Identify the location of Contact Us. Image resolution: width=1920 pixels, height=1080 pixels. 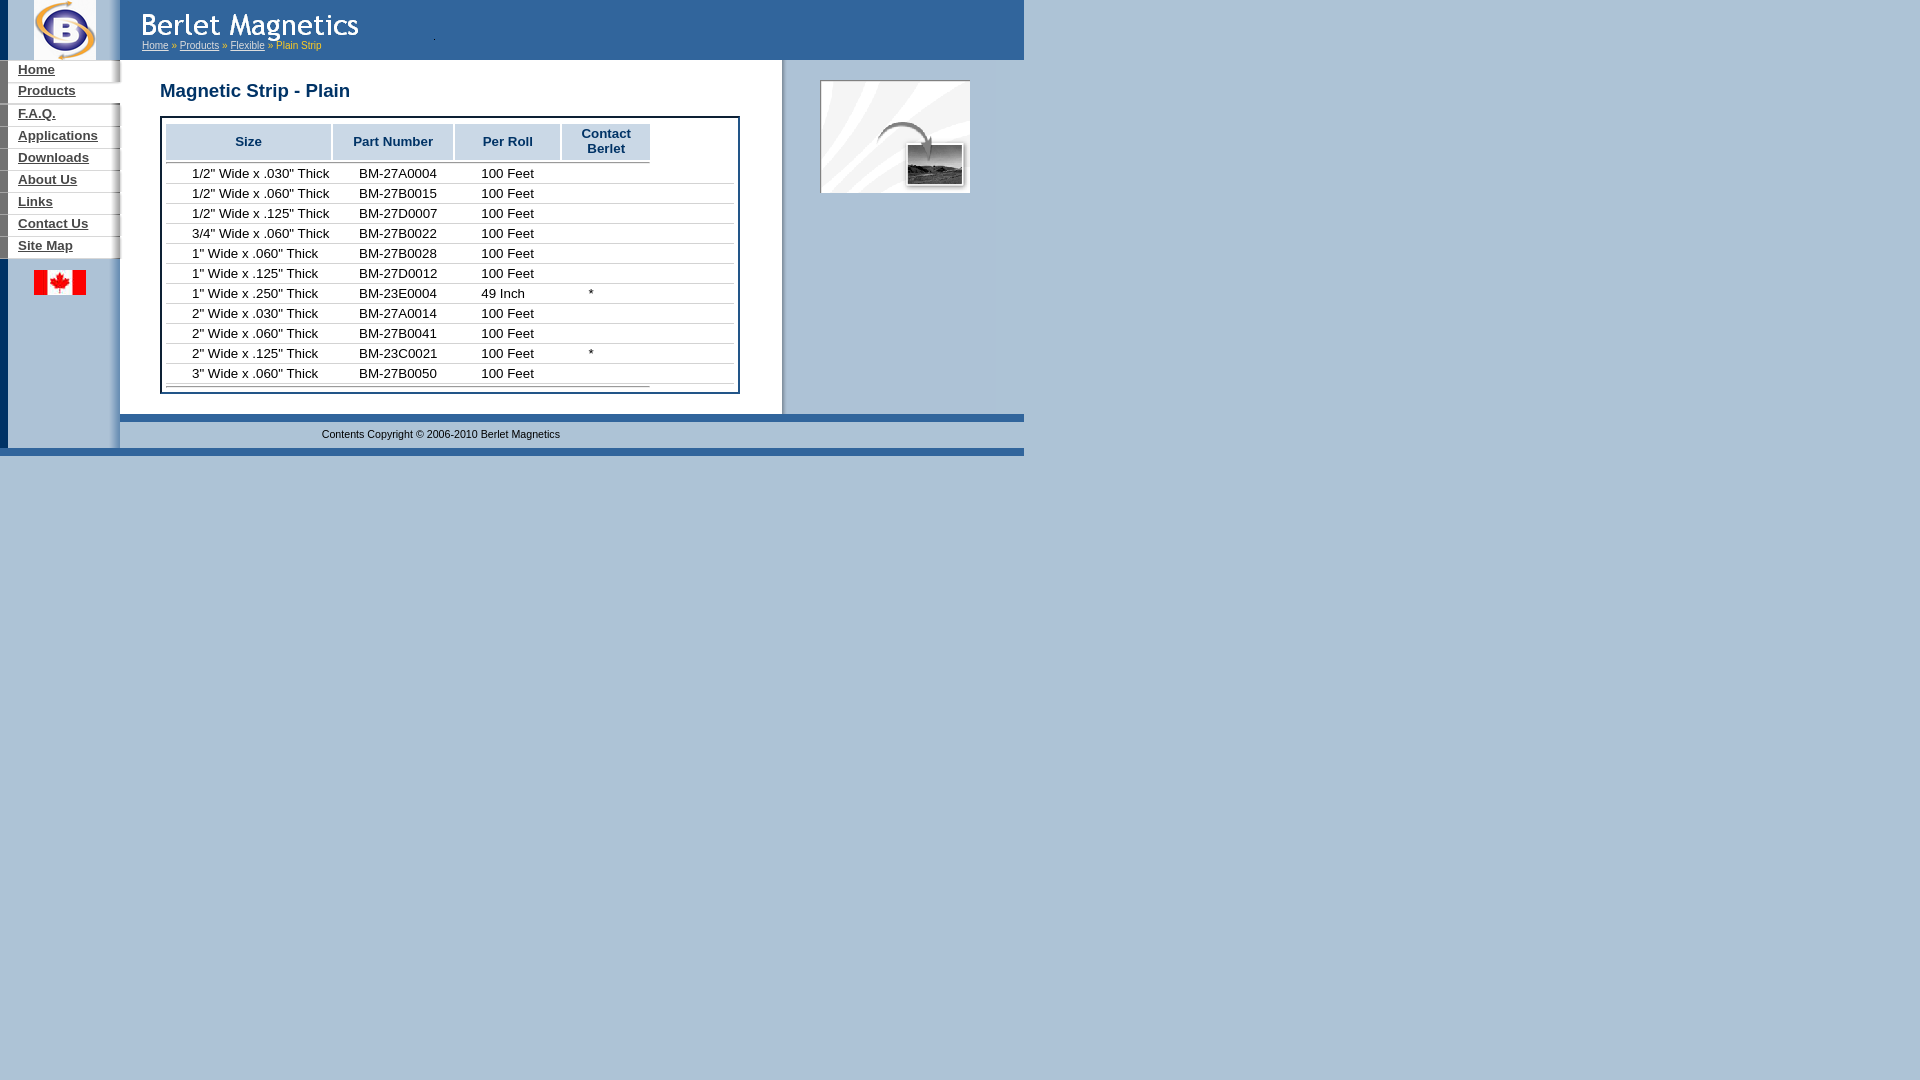
(53, 224).